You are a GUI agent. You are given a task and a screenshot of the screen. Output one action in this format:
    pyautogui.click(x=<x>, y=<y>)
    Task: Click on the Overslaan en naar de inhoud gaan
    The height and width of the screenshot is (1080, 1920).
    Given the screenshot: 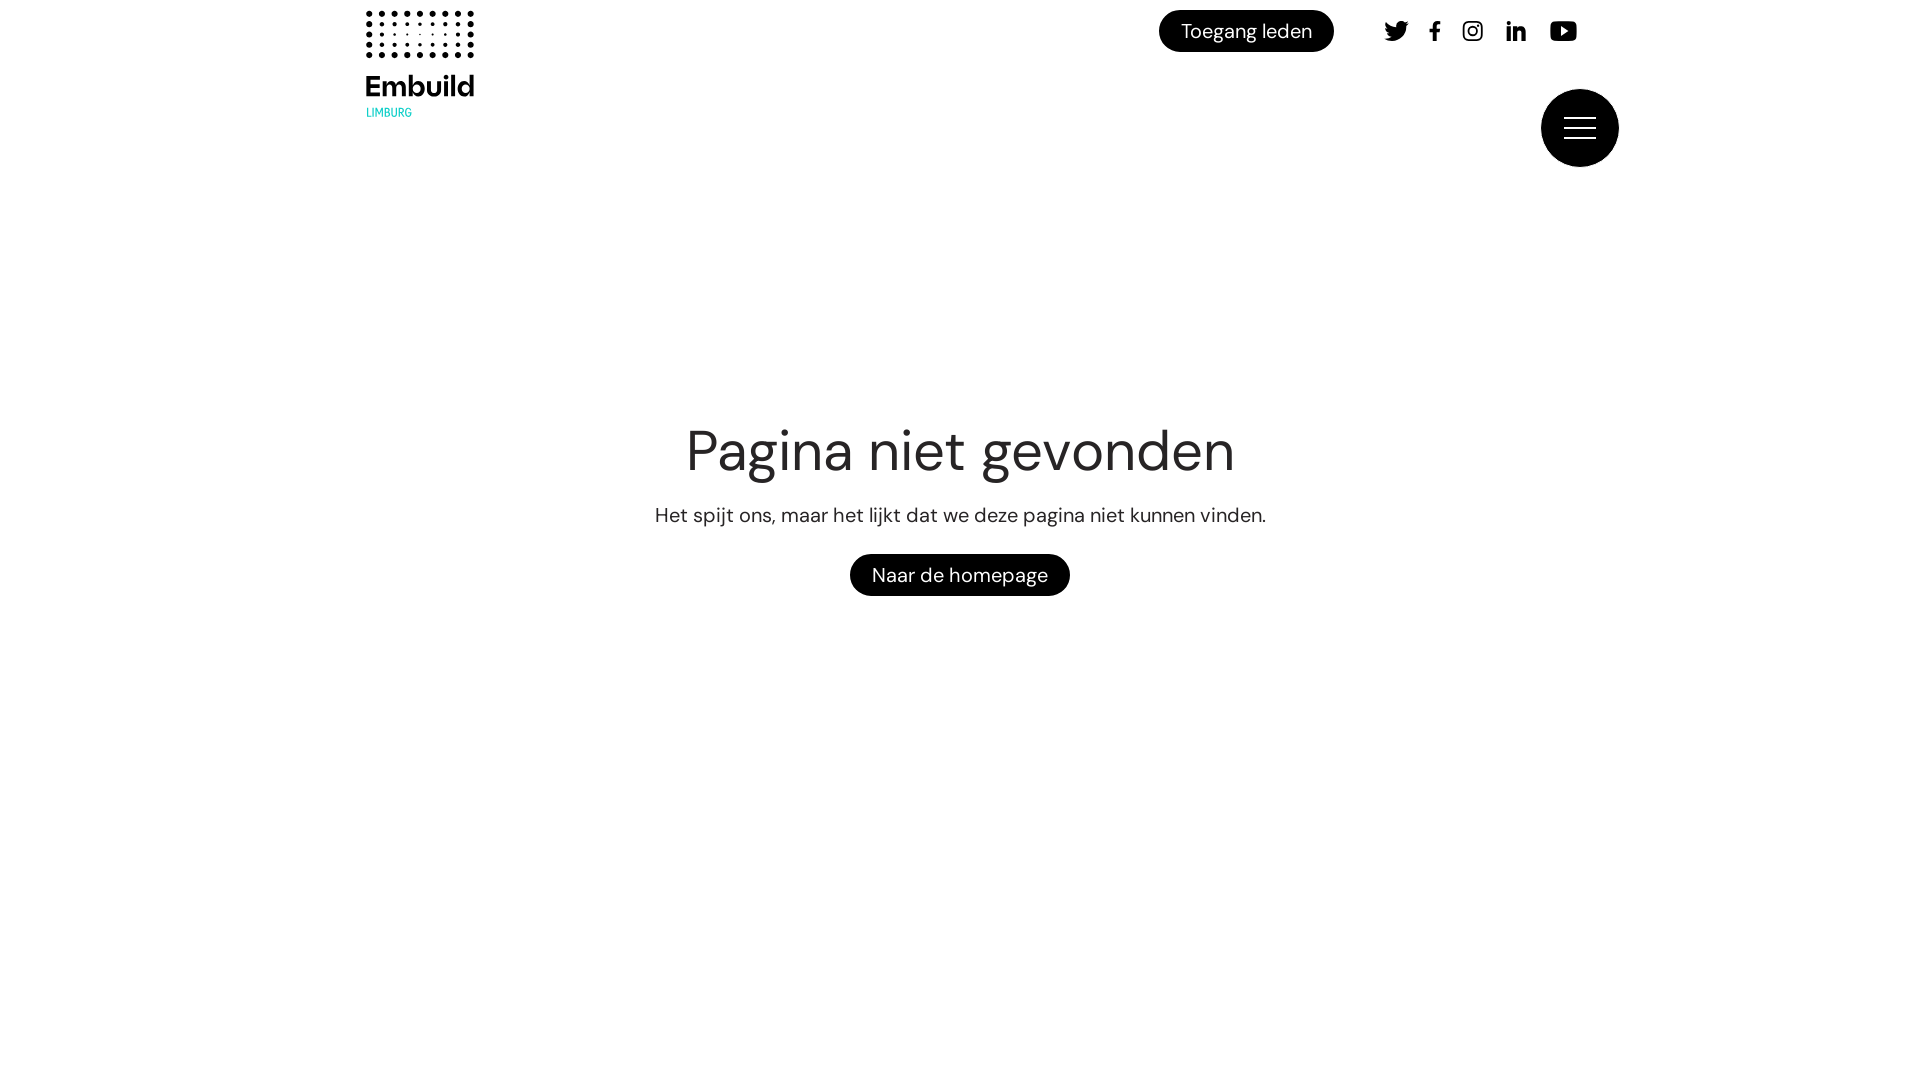 What is the action you would take?
    pyautogui.click(x=22, y=6)
    